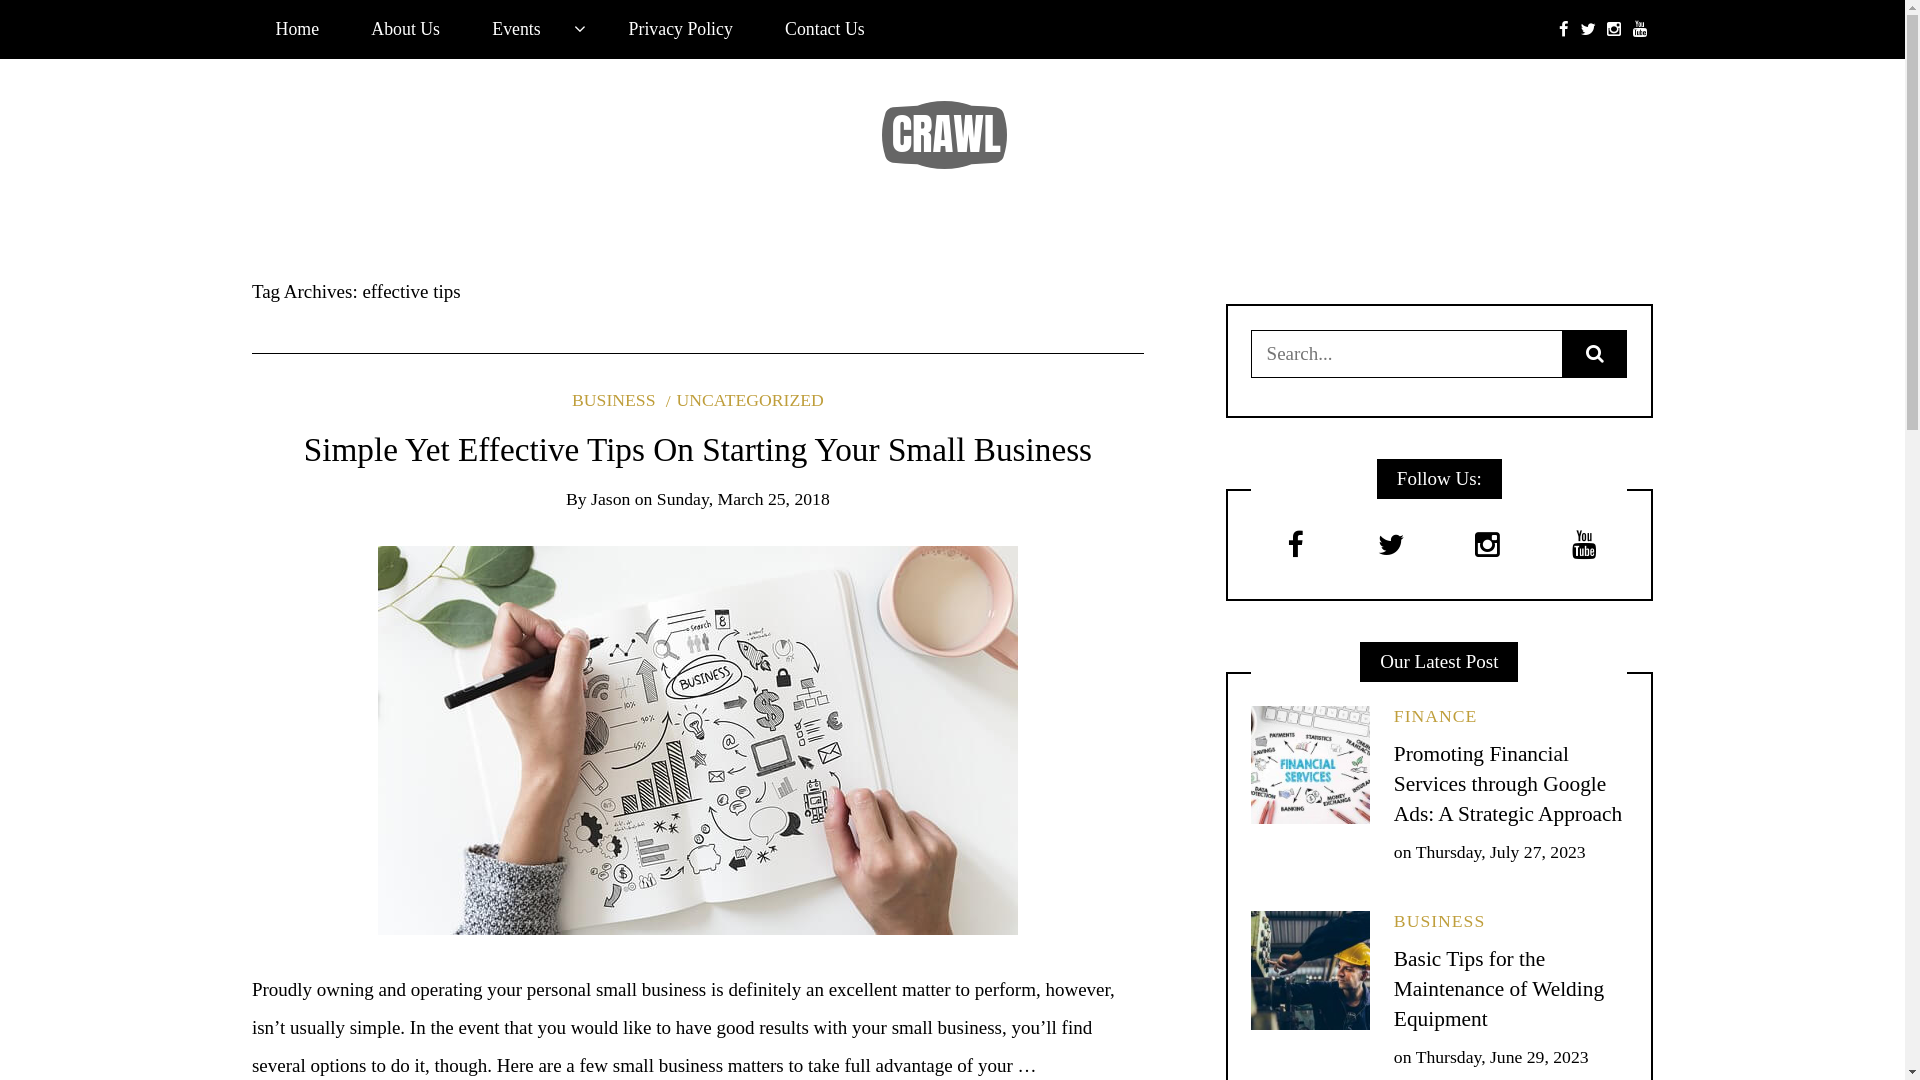  Describe the element at coordinates (1436, 716) in the screenshot. I see `FINANCE` at that location.